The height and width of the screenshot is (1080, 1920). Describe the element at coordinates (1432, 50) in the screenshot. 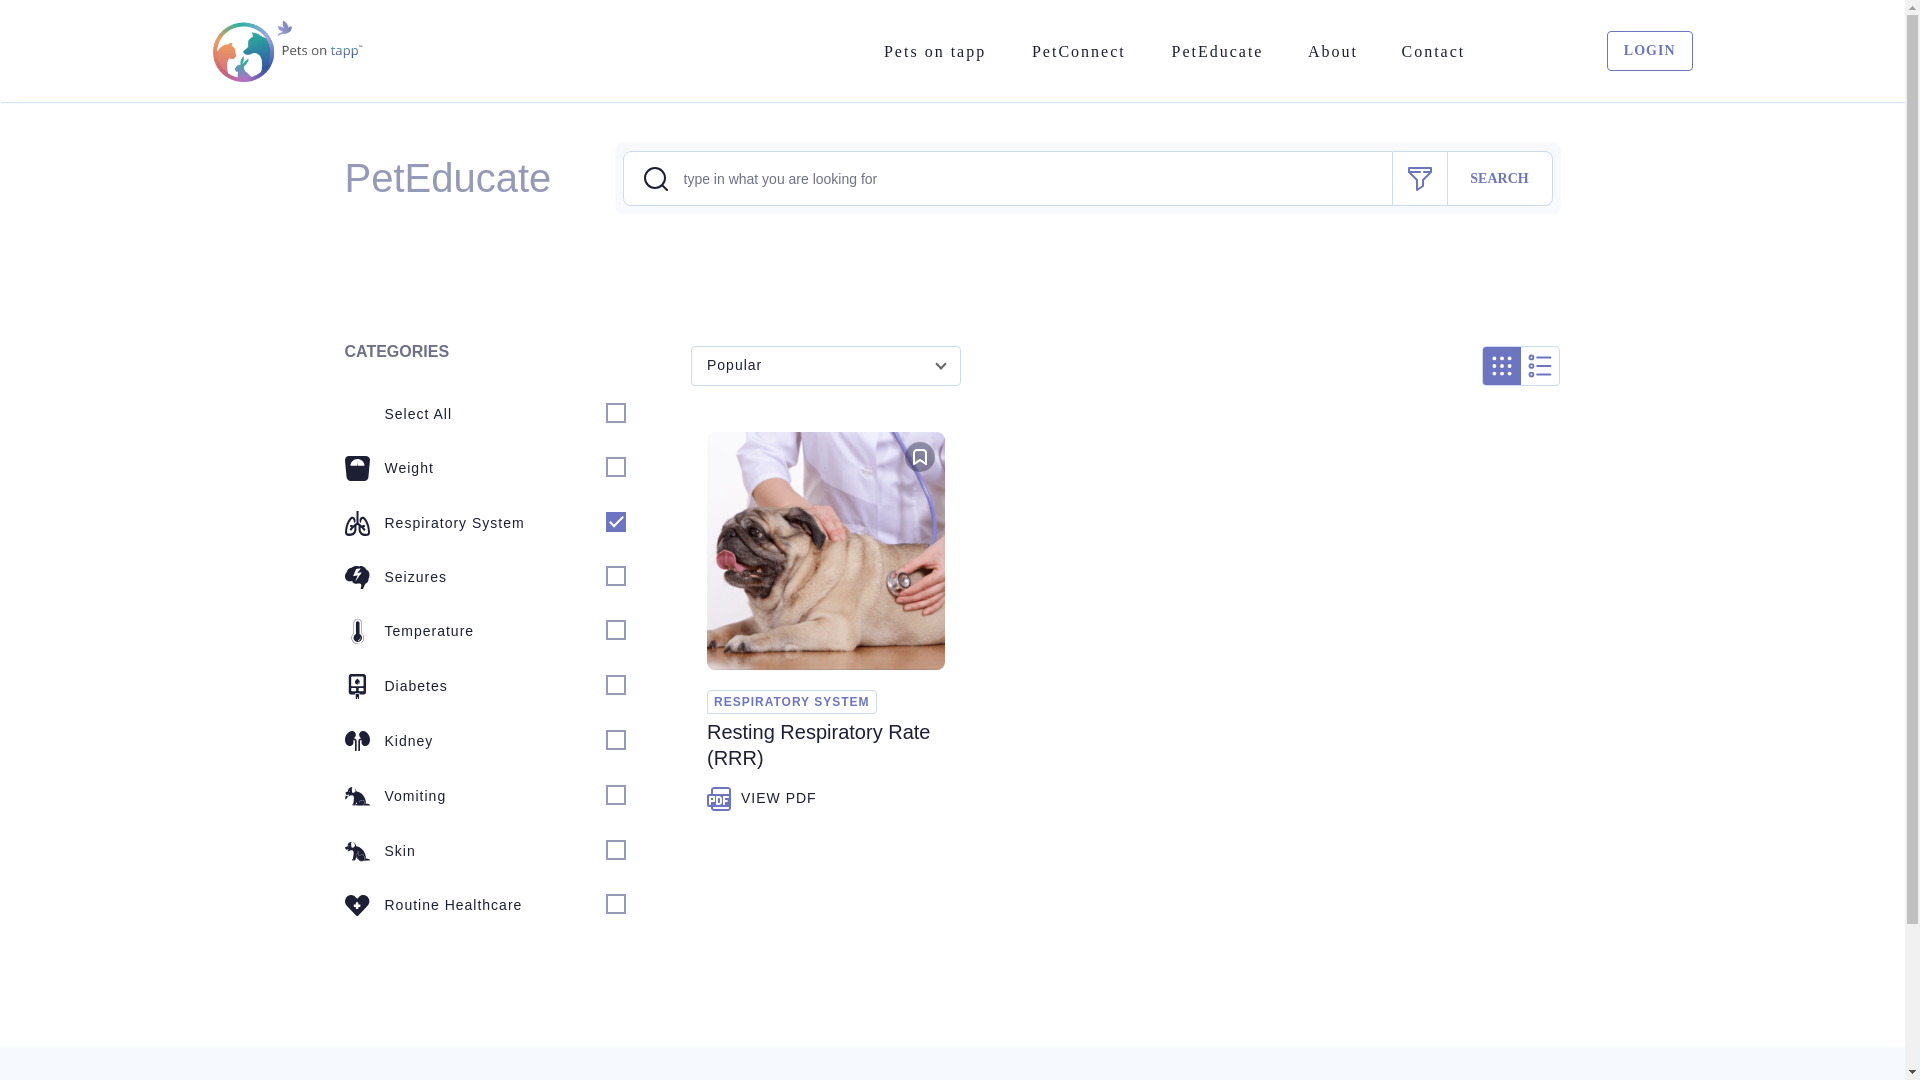

I see `Contact` at that location.